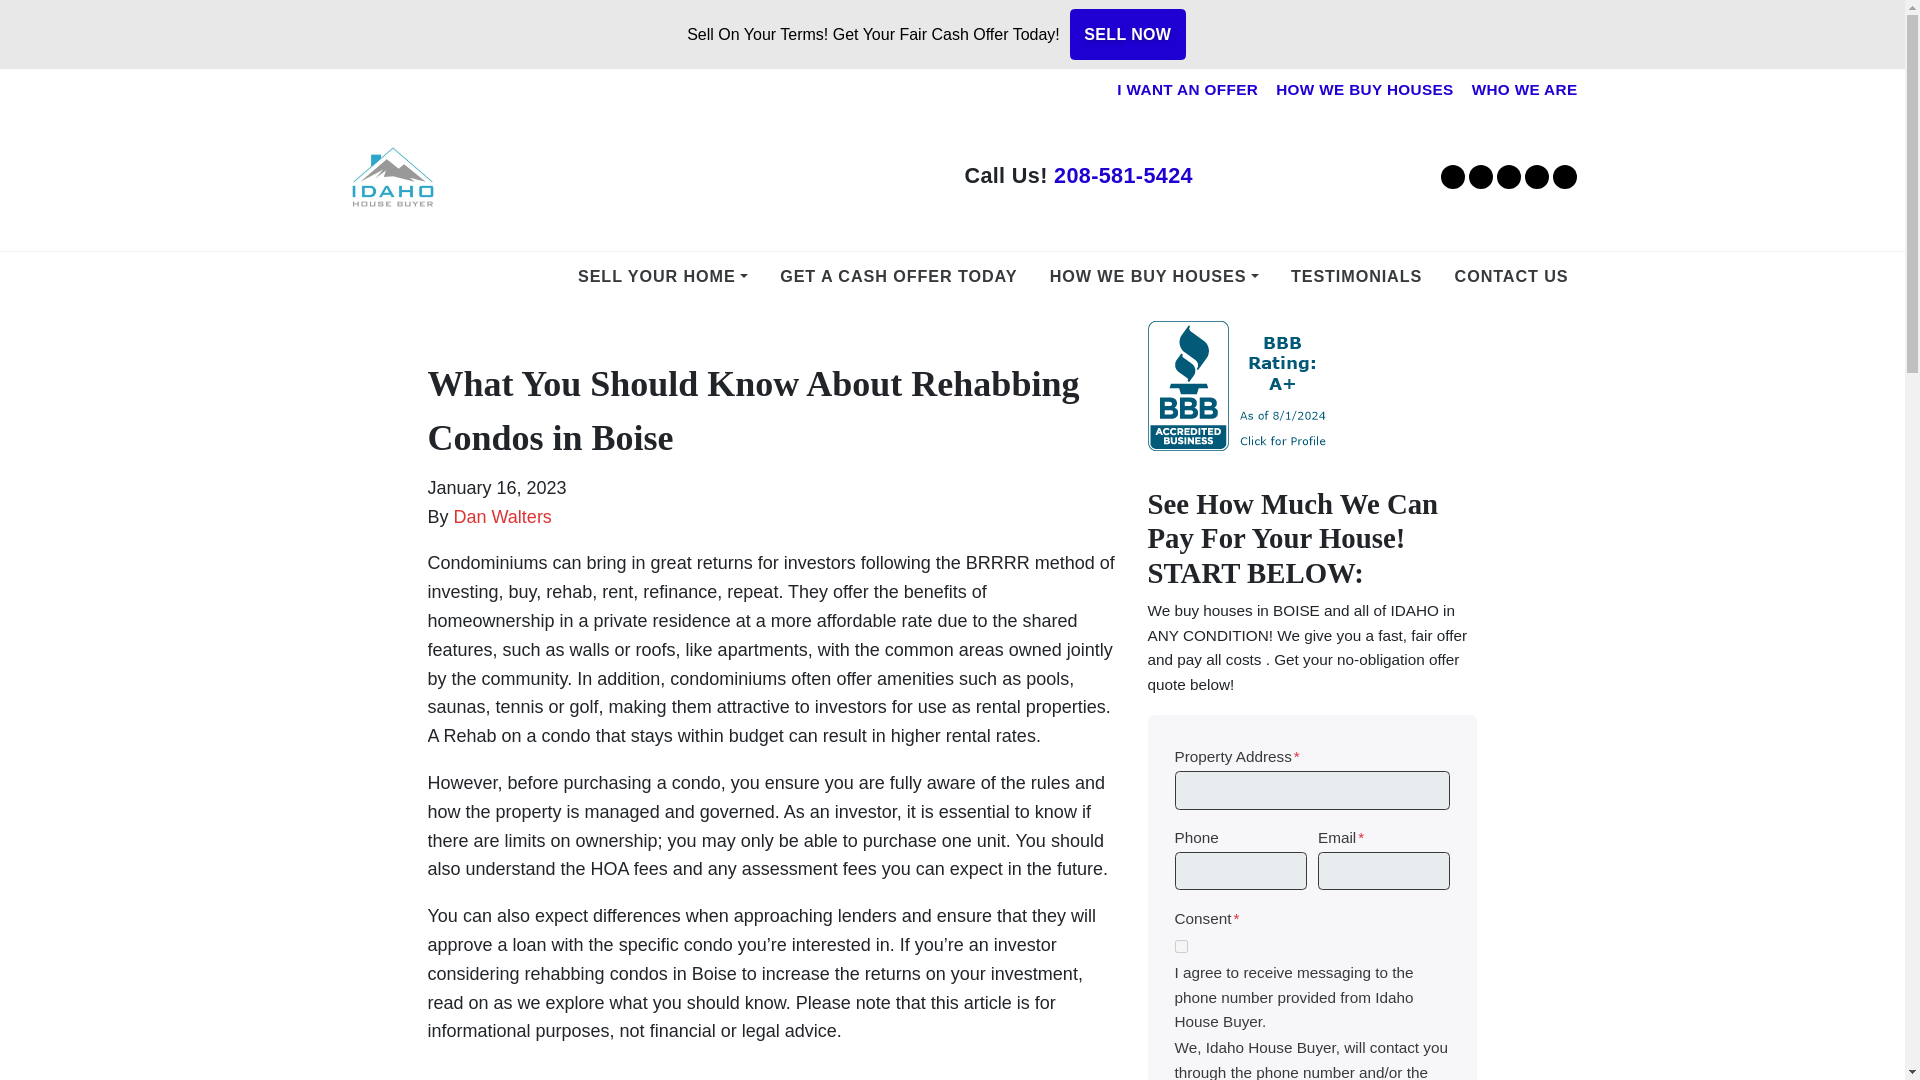  Describe the element at coordinates (1512, 277) in the screenshot. I see `Contact Us` at that location.